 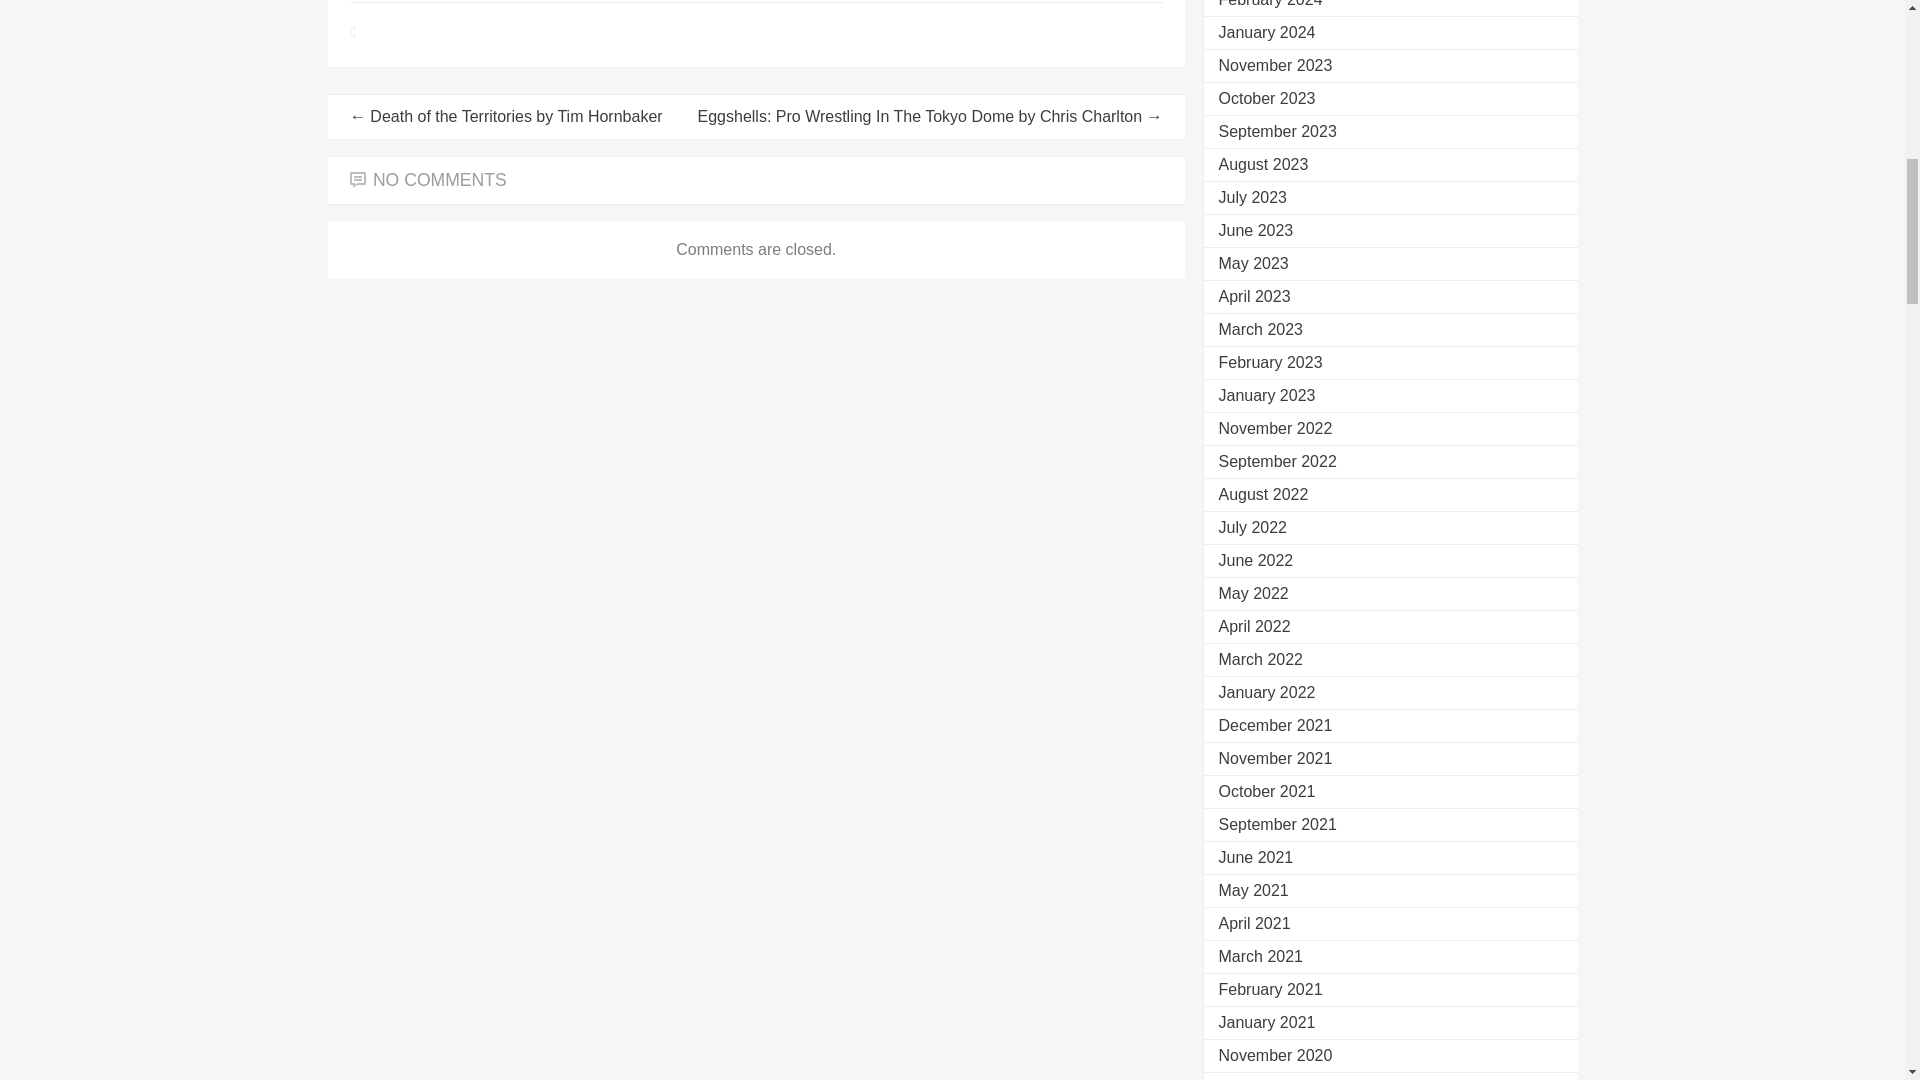 I want to click on June 2023, so click(x=1254, y=230).